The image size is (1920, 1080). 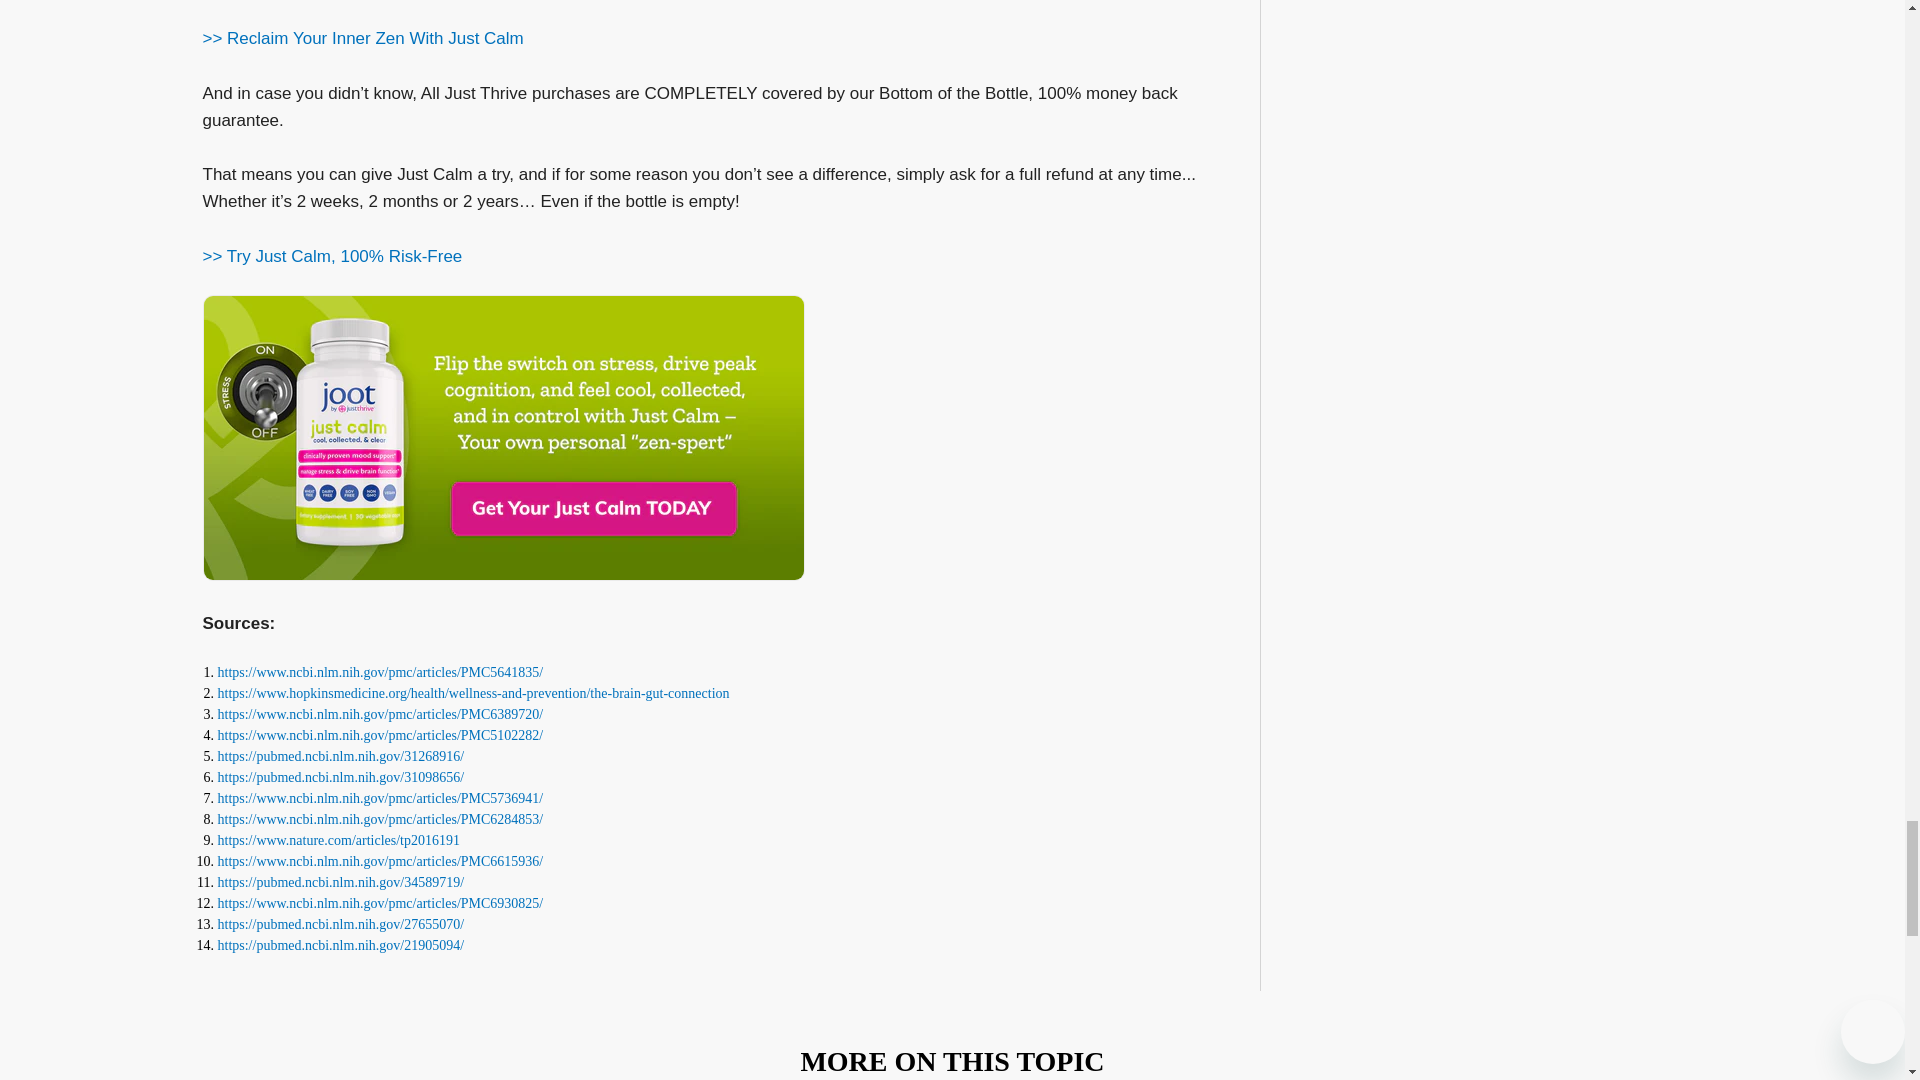 I want to click on gut microbiota major depressive disorder, so click(x=380, y=820).